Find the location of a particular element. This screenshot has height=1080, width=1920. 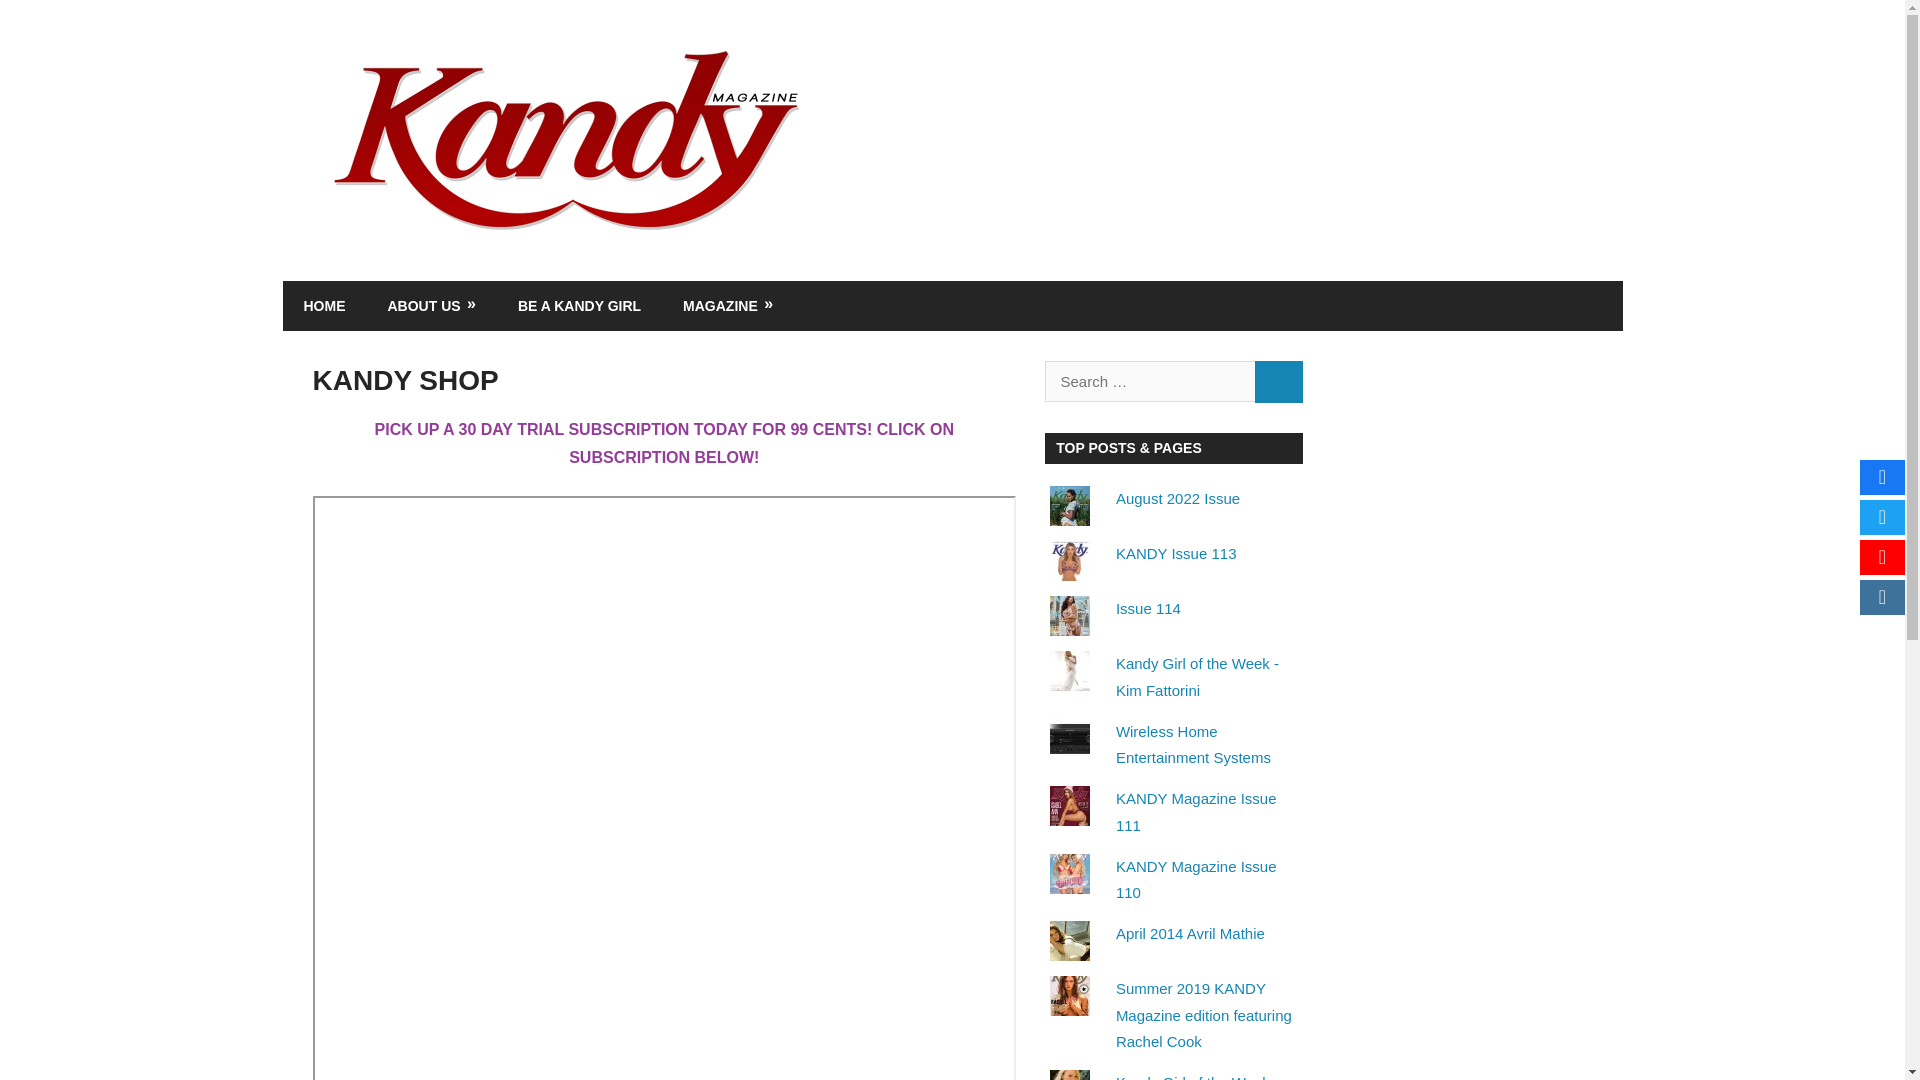

Summer 2019 KANDY Magazine edition featuring Rachel Cook is located at coordinates (1204, 1014).